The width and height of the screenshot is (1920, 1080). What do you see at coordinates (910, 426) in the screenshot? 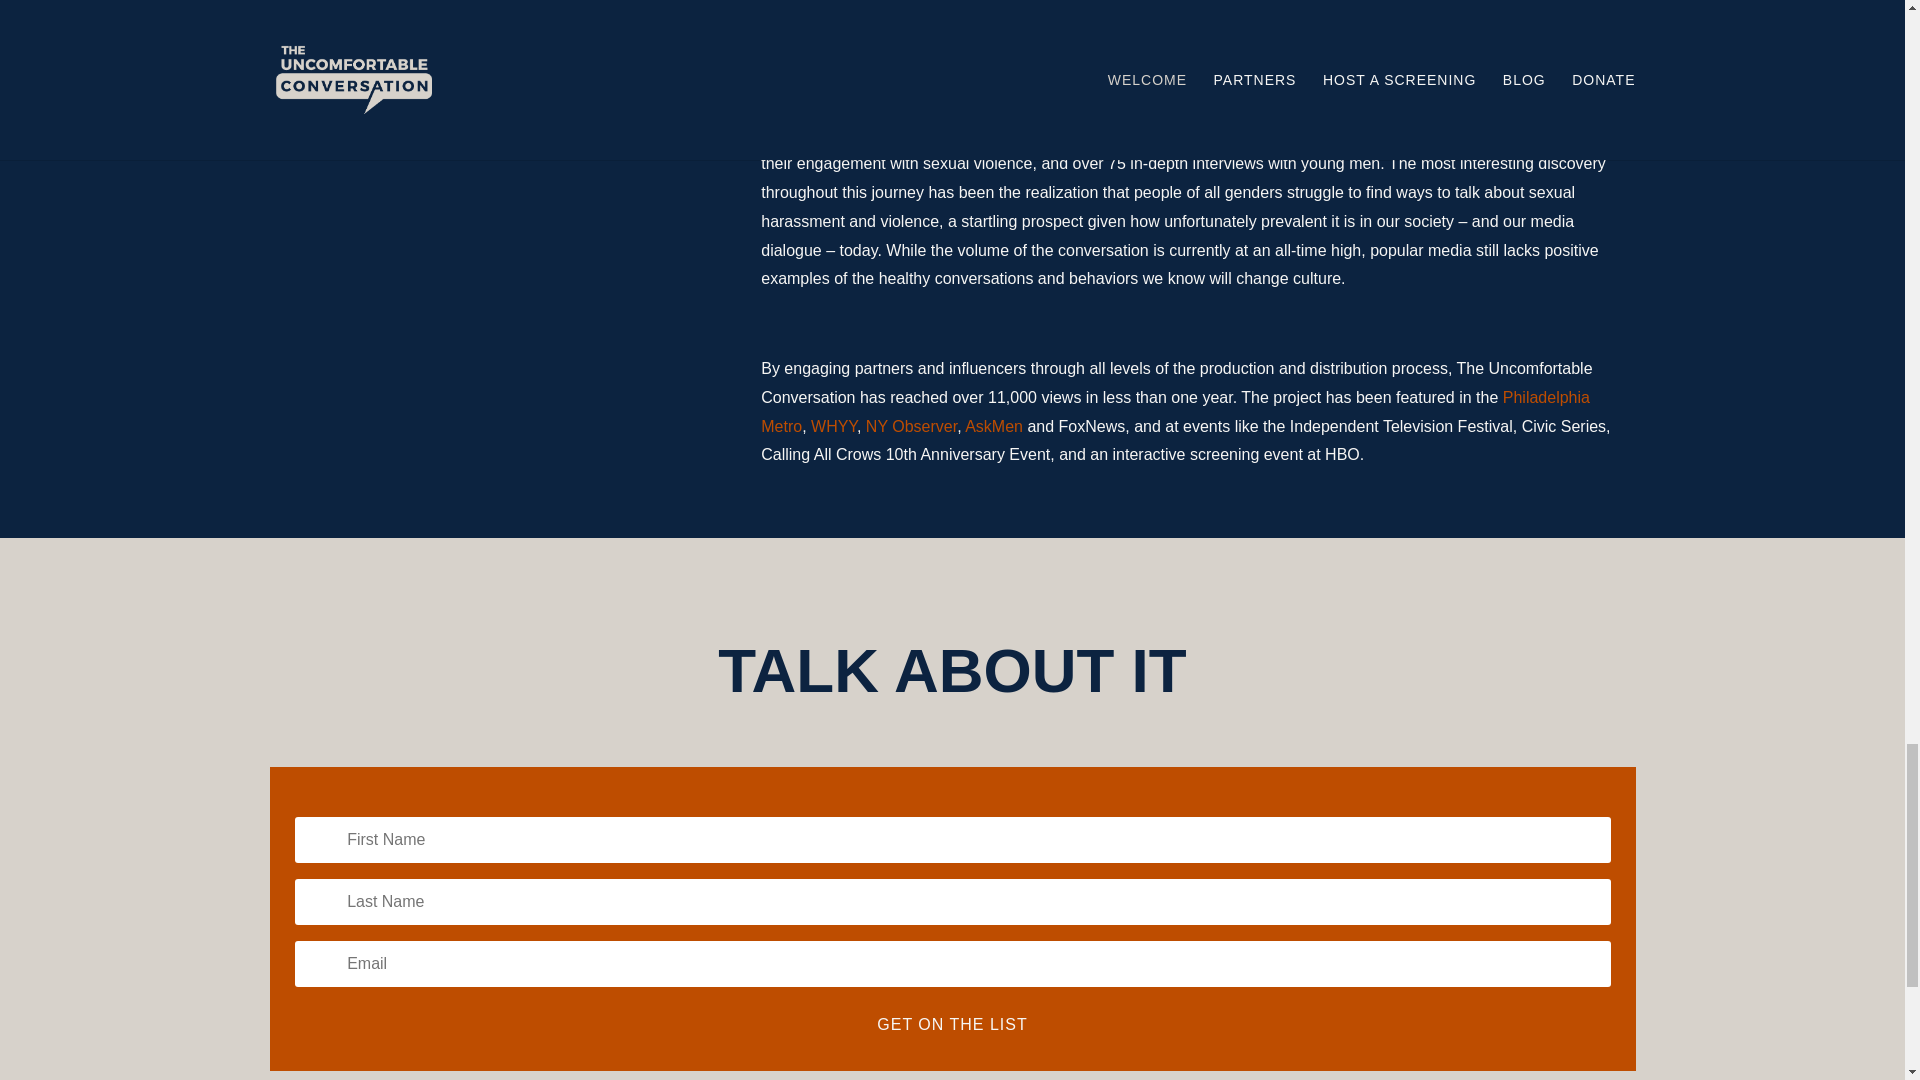
I see `NY Observer` at bounding box center [910, 426].